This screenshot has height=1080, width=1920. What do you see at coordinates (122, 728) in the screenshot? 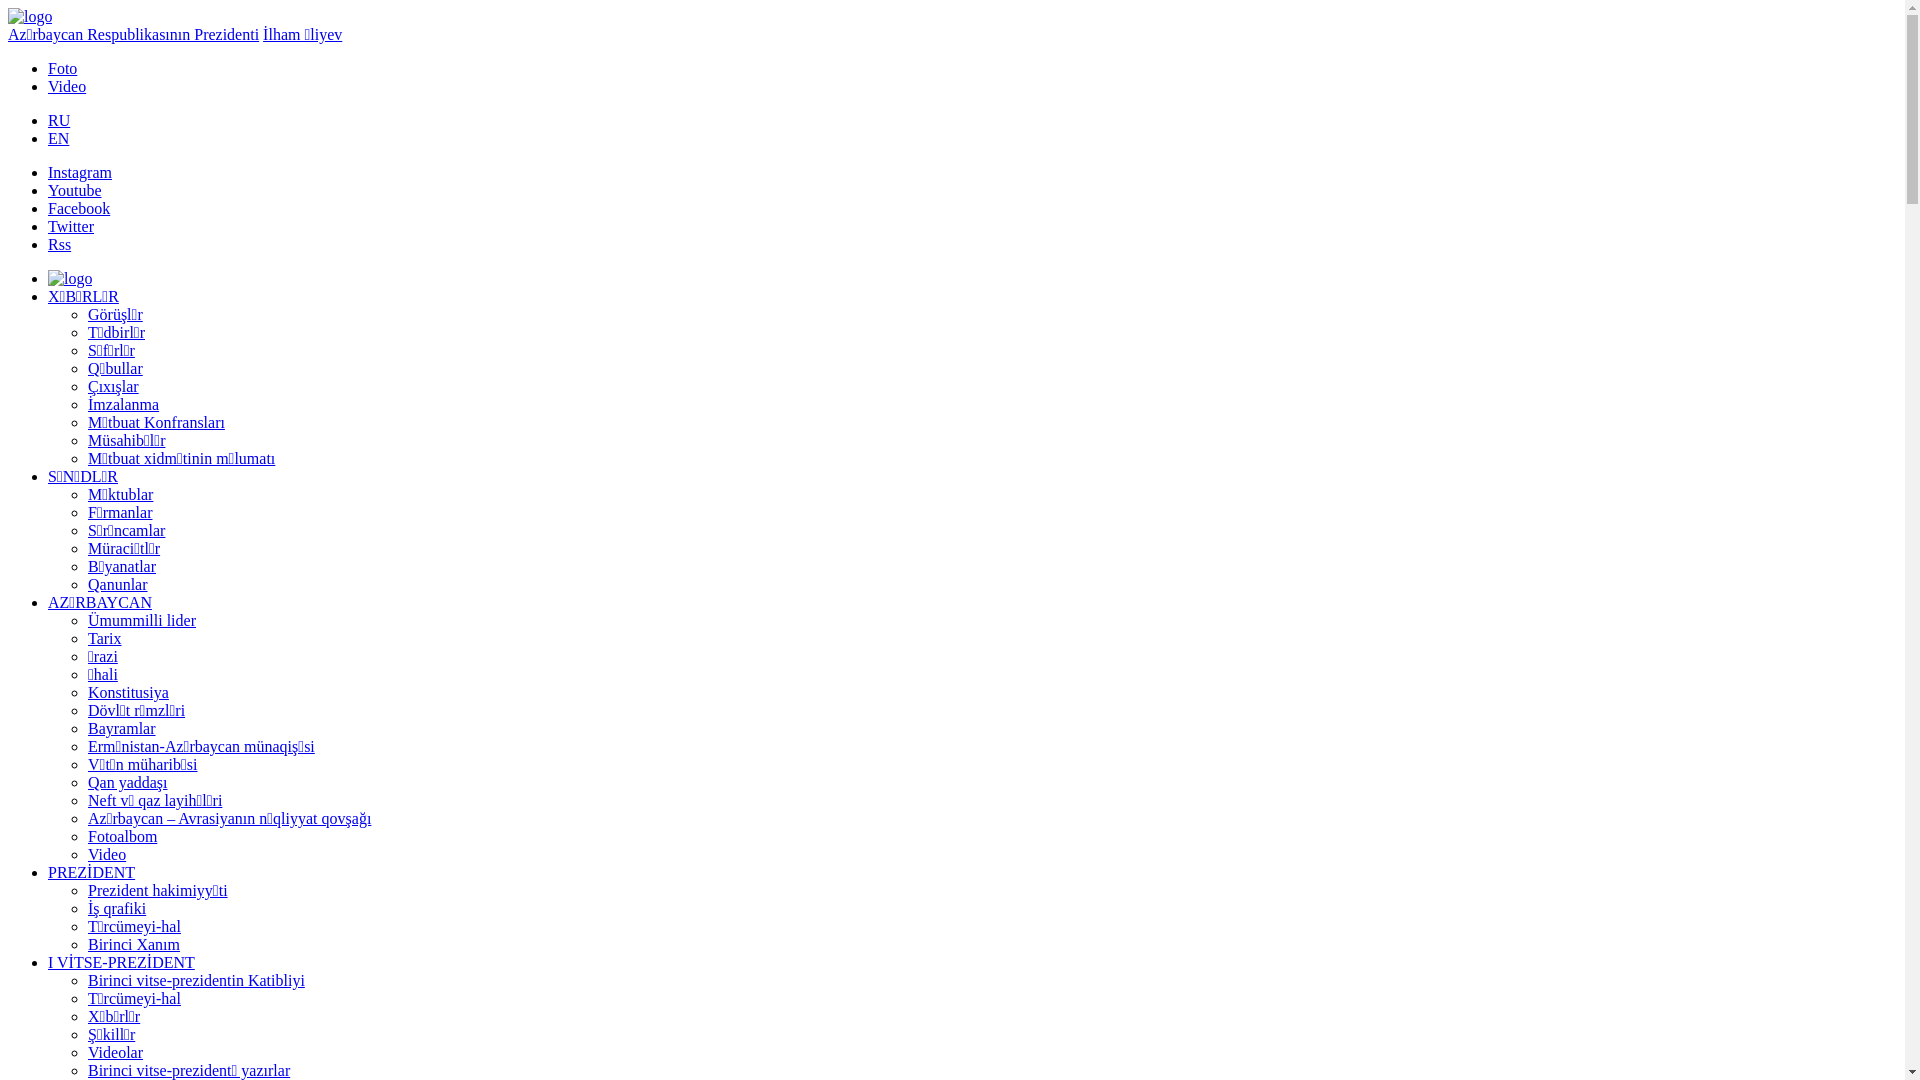
I see `Bayramlar` at bounding box center [122, 728].